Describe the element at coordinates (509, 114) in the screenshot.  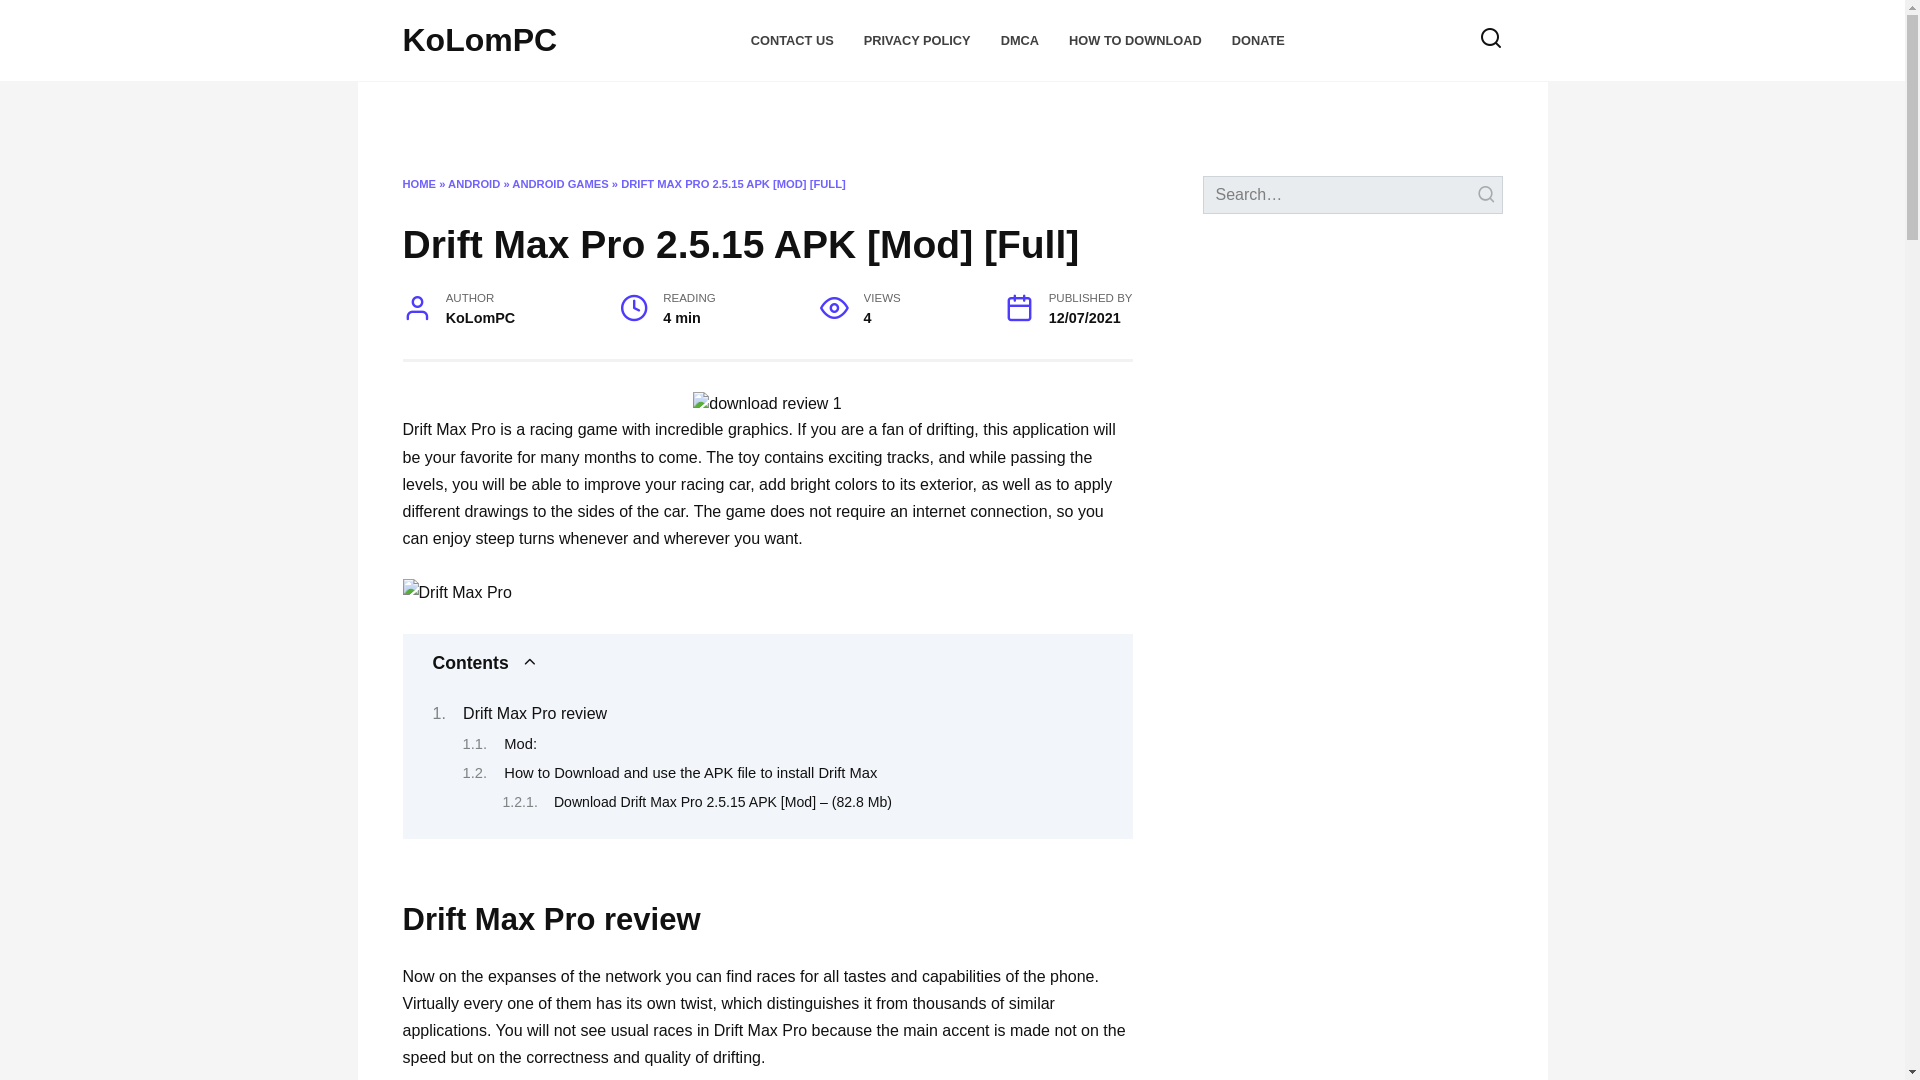
I see `macOS` at that location.